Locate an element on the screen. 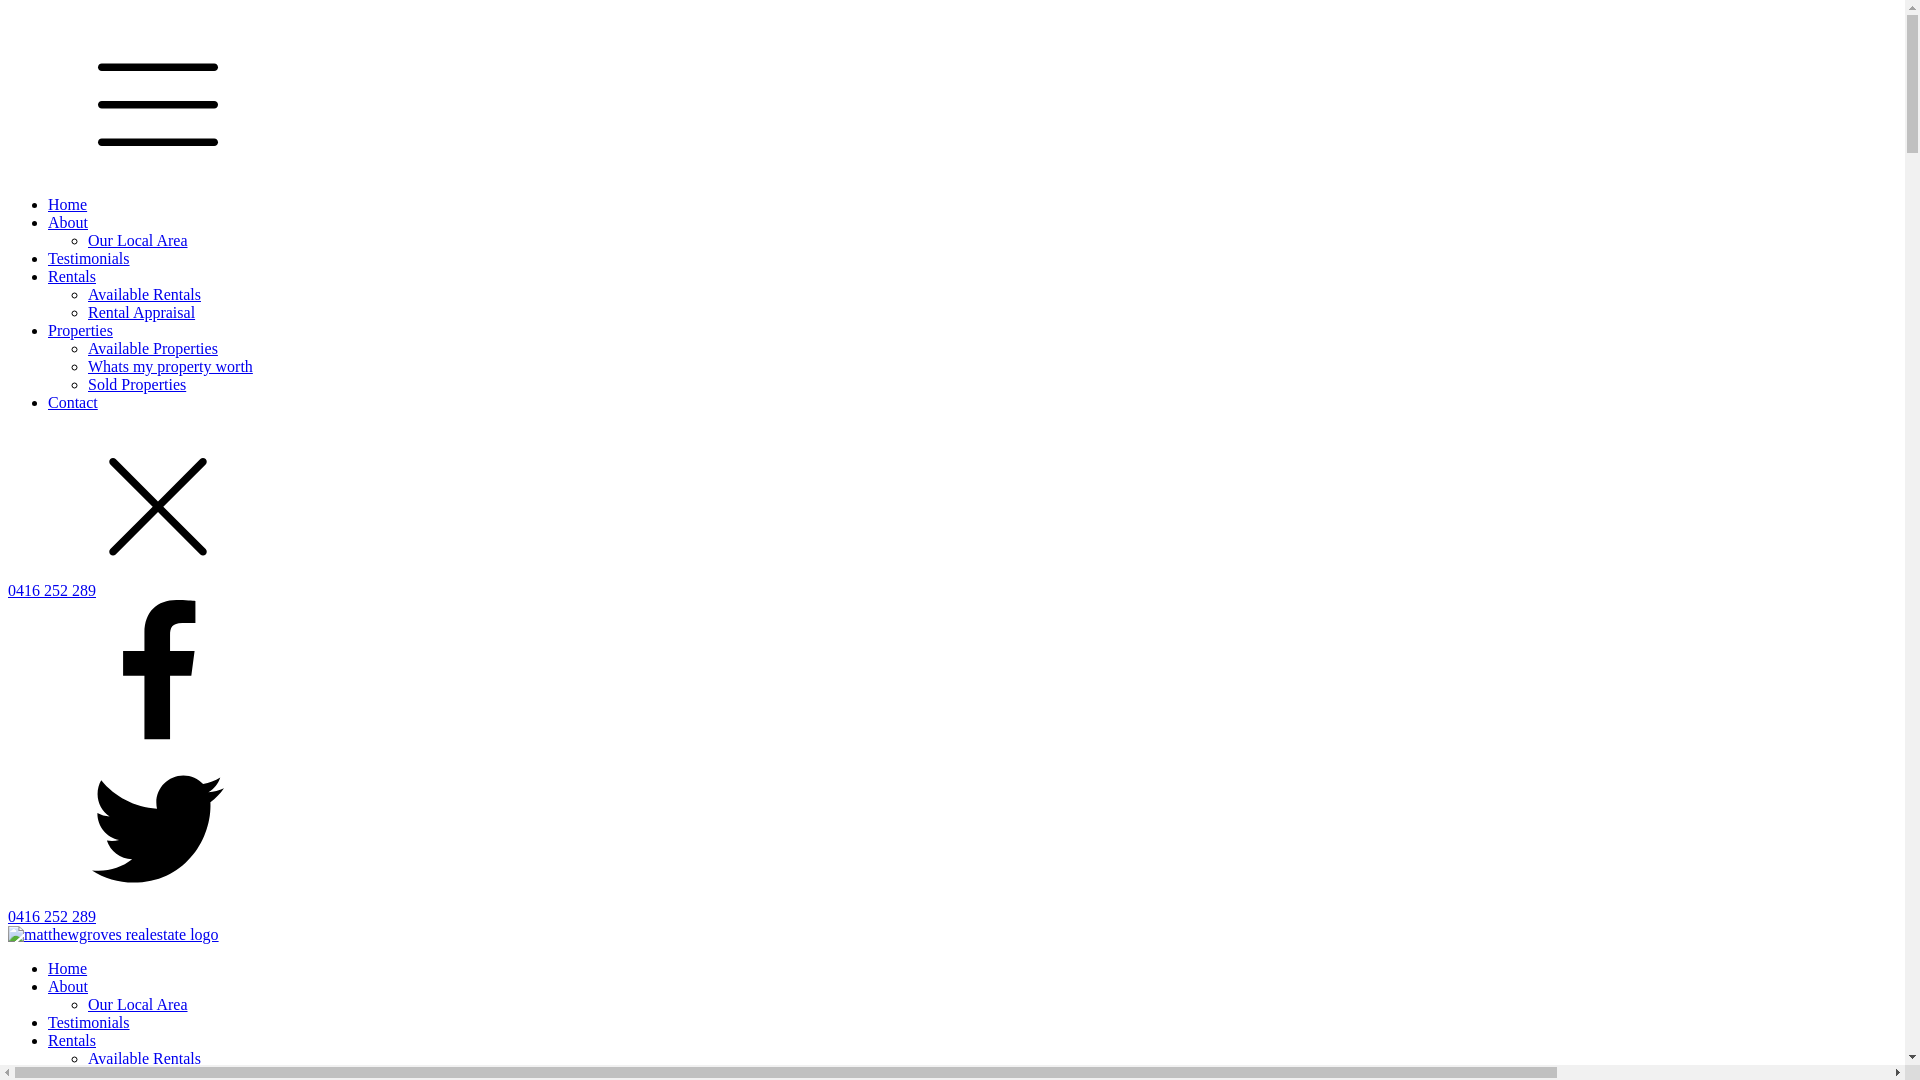 This screenshot has width=1920, height=1080. Testimonials is located at coordinates (89, 1022).